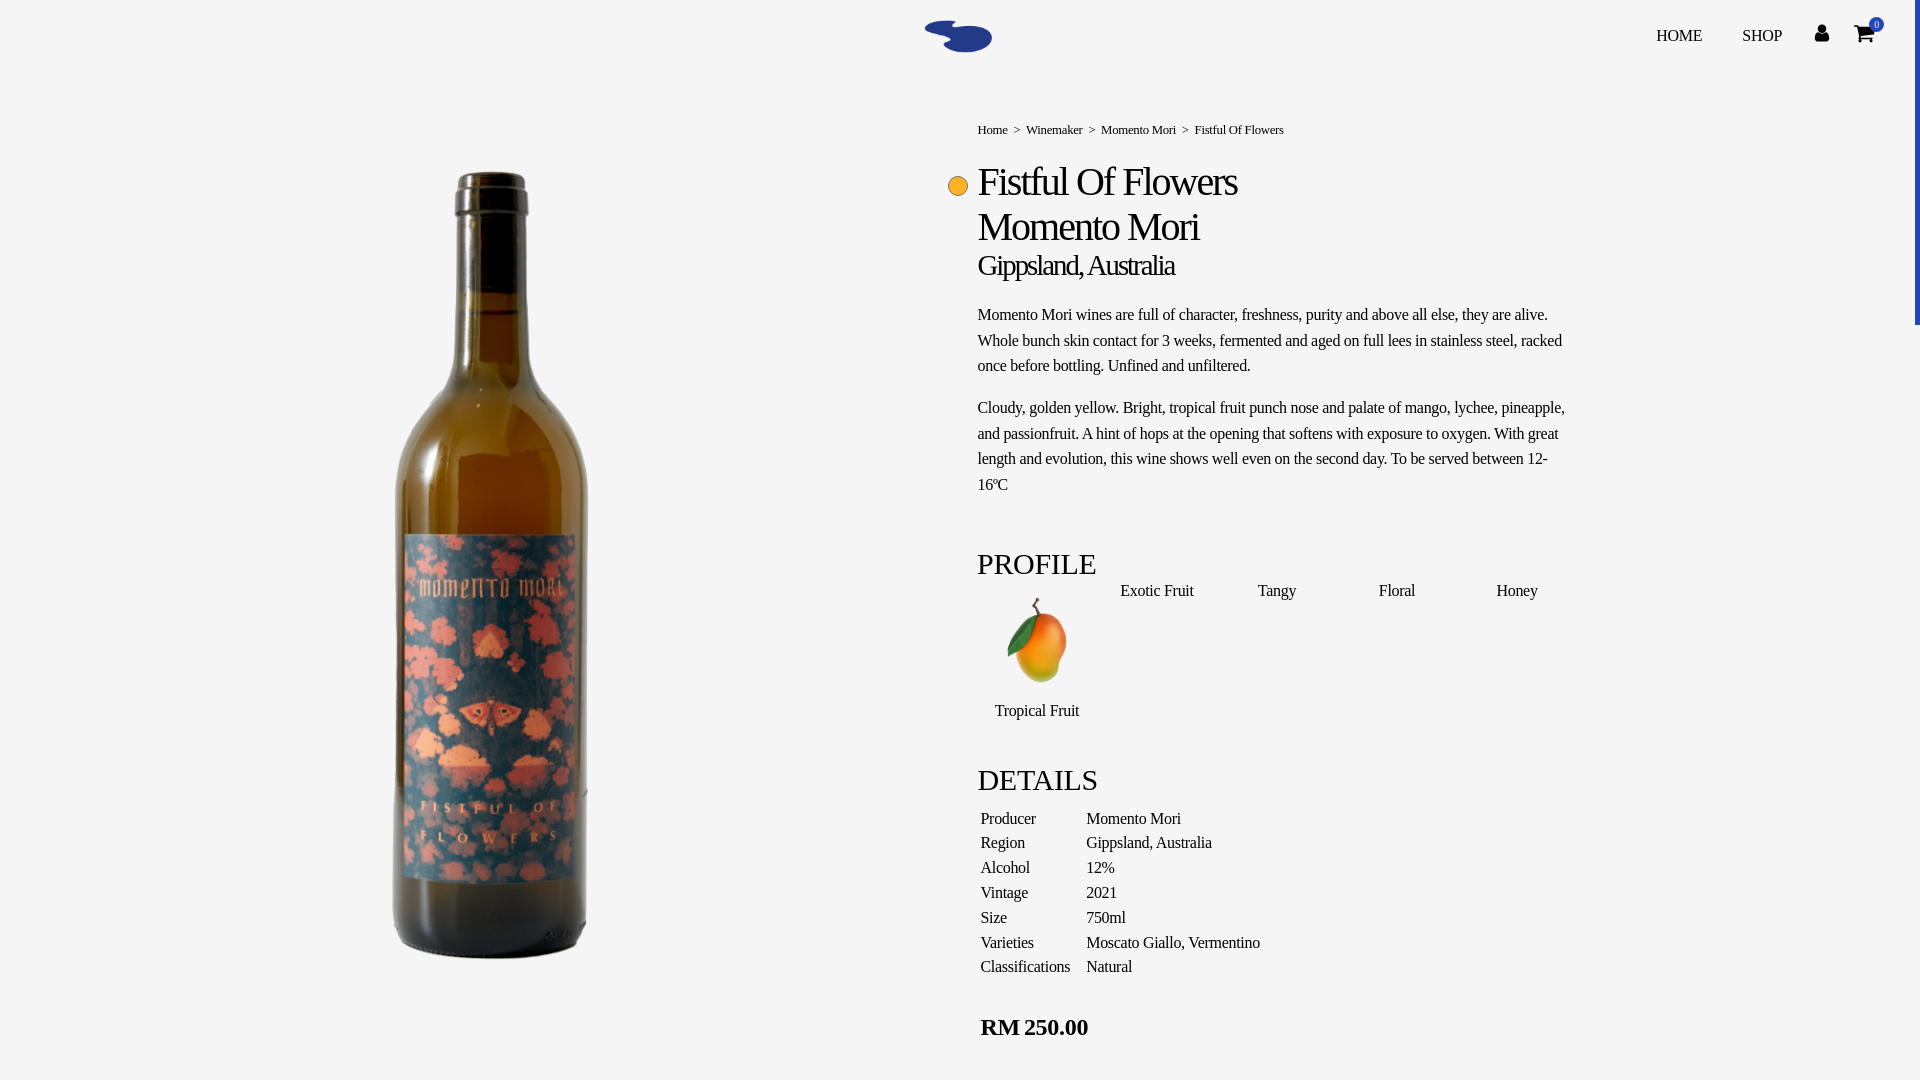  I want to click on Home, so click(992, 130).